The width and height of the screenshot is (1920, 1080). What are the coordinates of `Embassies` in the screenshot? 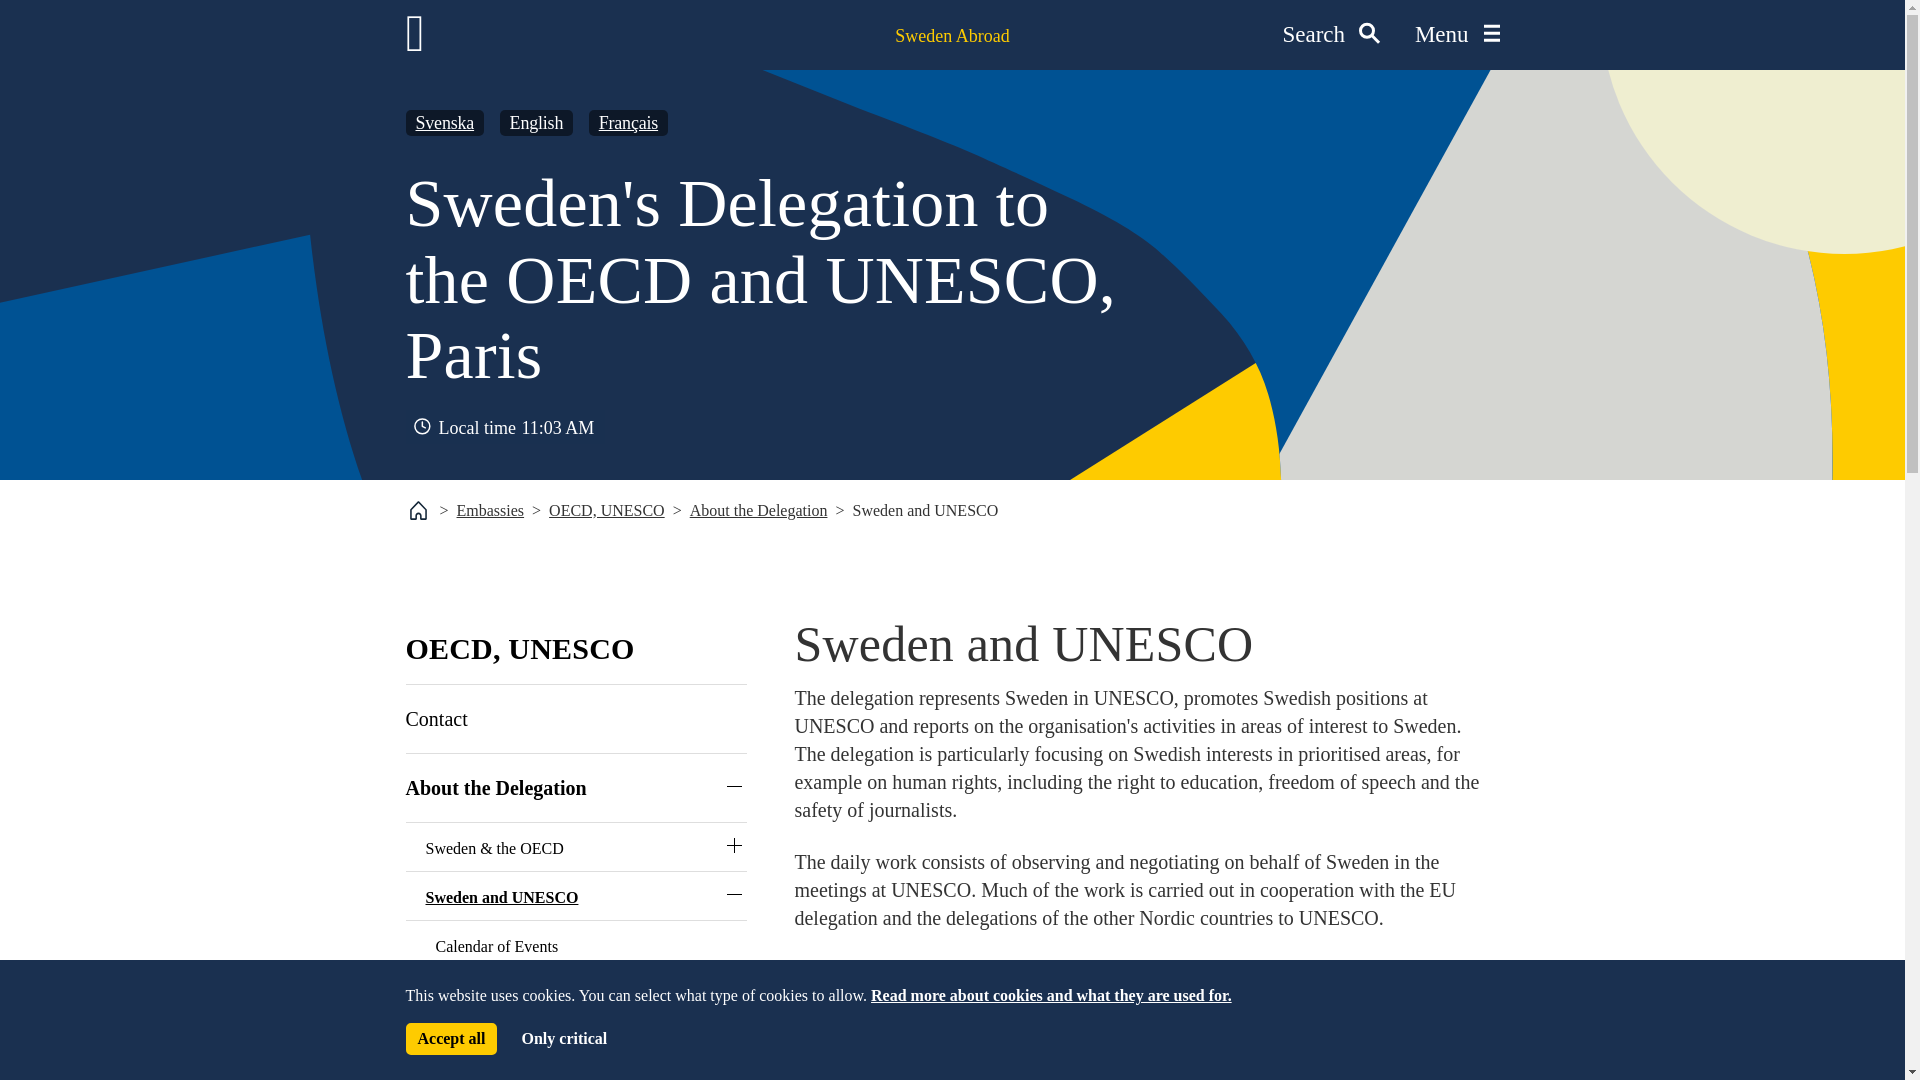 It's located at (606, 510).